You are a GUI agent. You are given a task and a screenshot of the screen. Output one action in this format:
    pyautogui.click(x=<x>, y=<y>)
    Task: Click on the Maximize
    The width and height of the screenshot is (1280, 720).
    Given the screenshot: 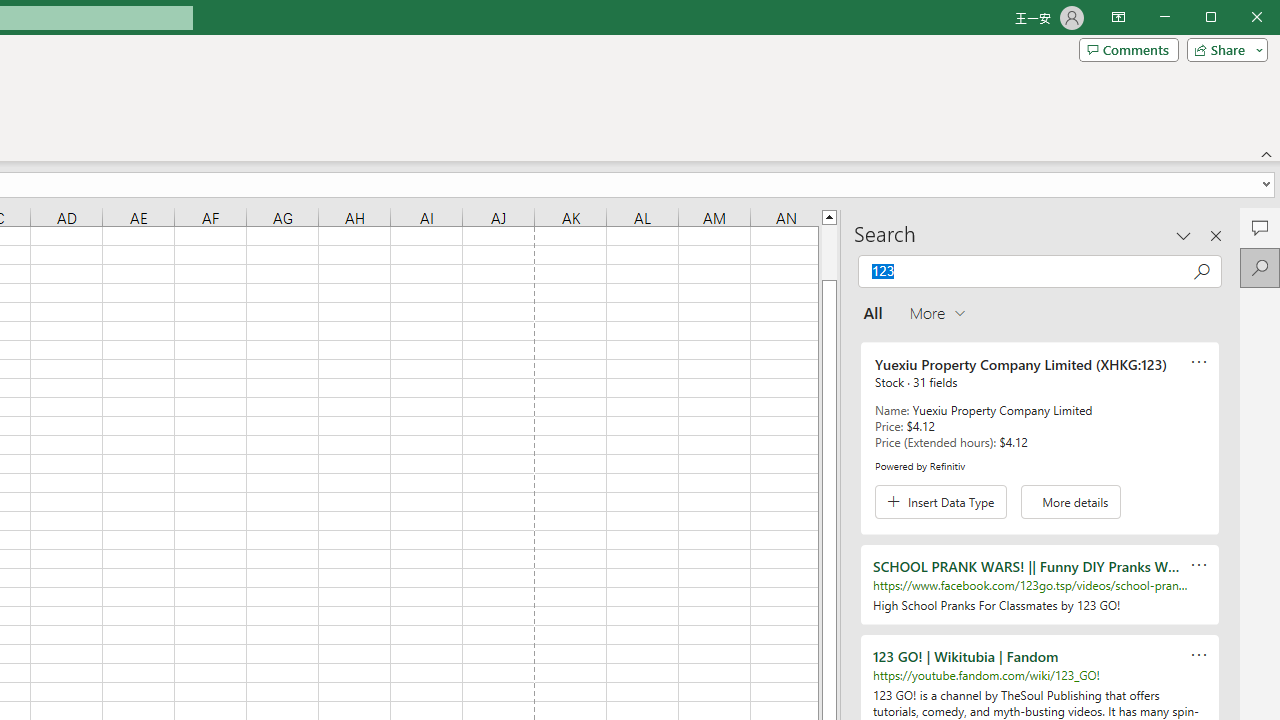 What is the action you would take?
    pyautogui.click(x=1239, y=18)
    